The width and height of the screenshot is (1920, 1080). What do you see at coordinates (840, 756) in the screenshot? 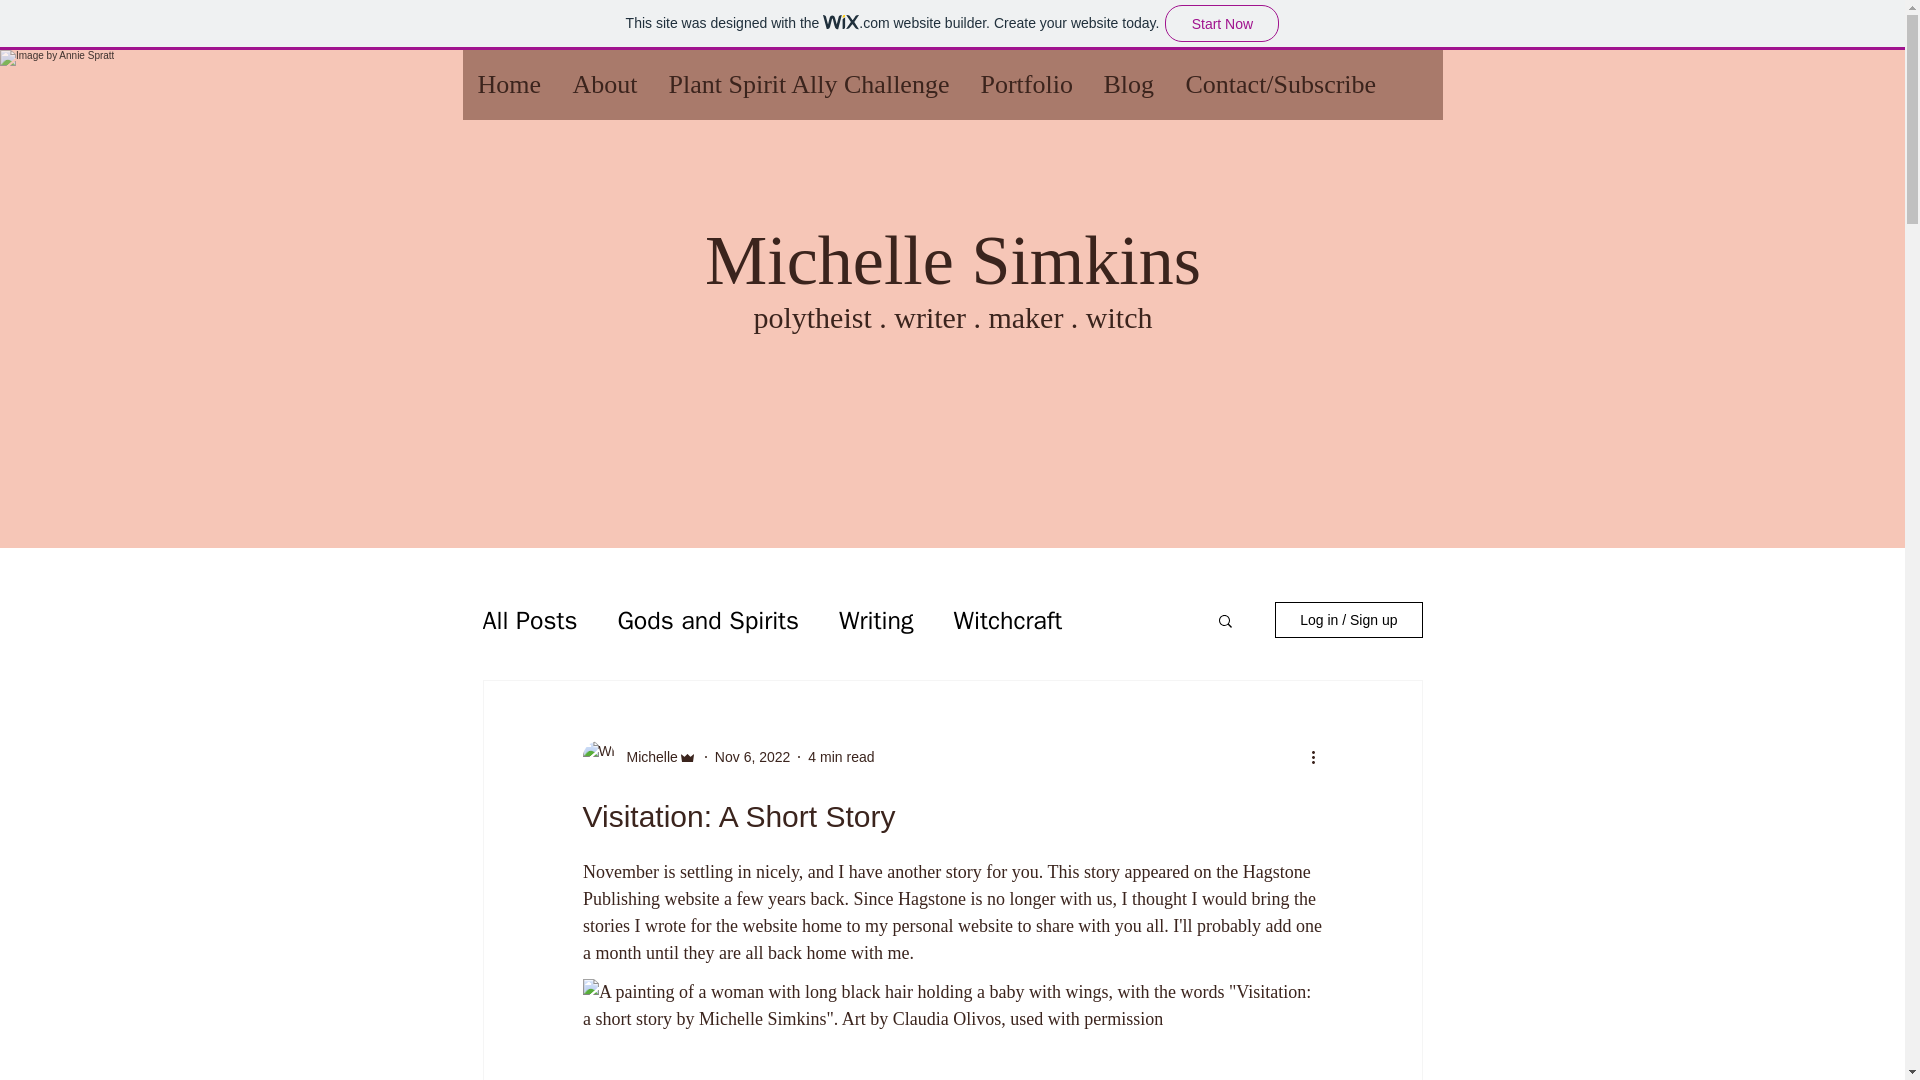
I see `4 min read` at bounding box center [840, 756].